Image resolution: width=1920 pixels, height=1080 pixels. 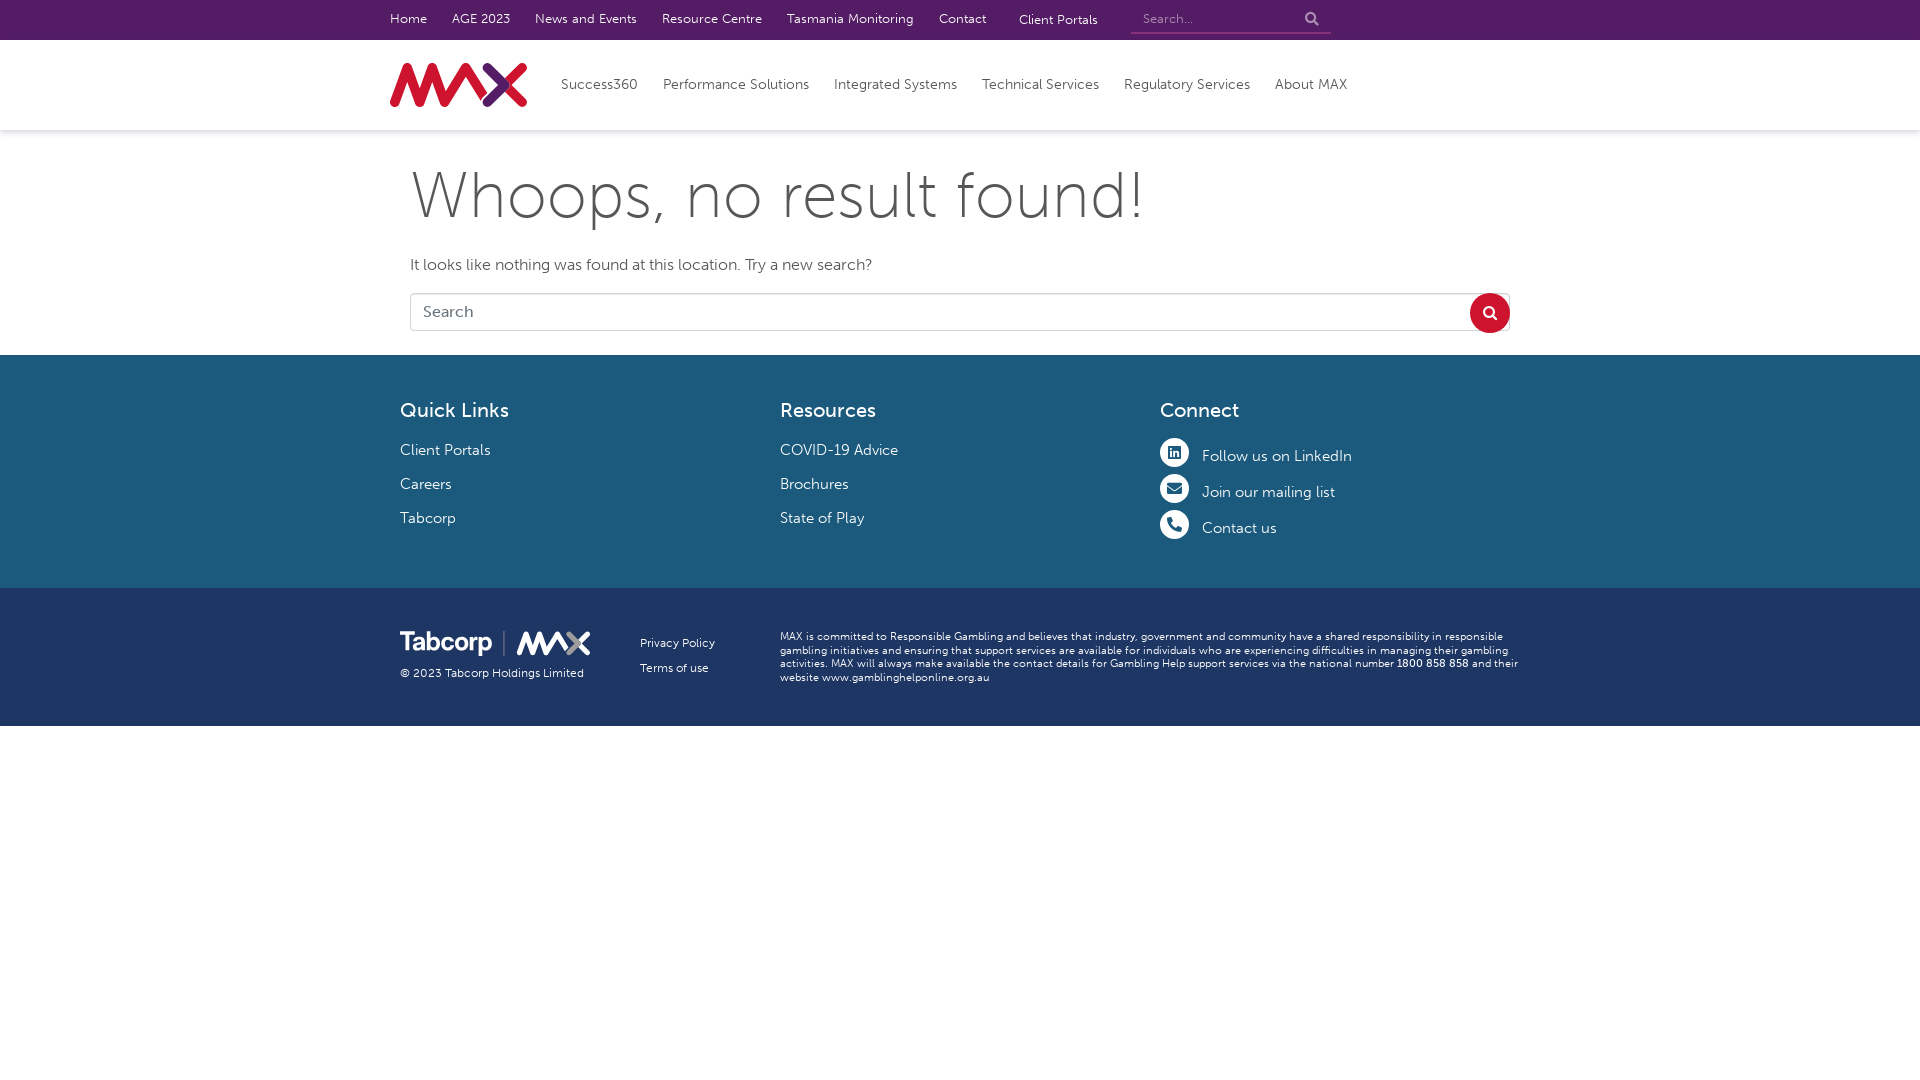 What do you see at coordinates (428, 518) in the screenshot?
I see `Tabcorp` at bounding box center [428, 518].